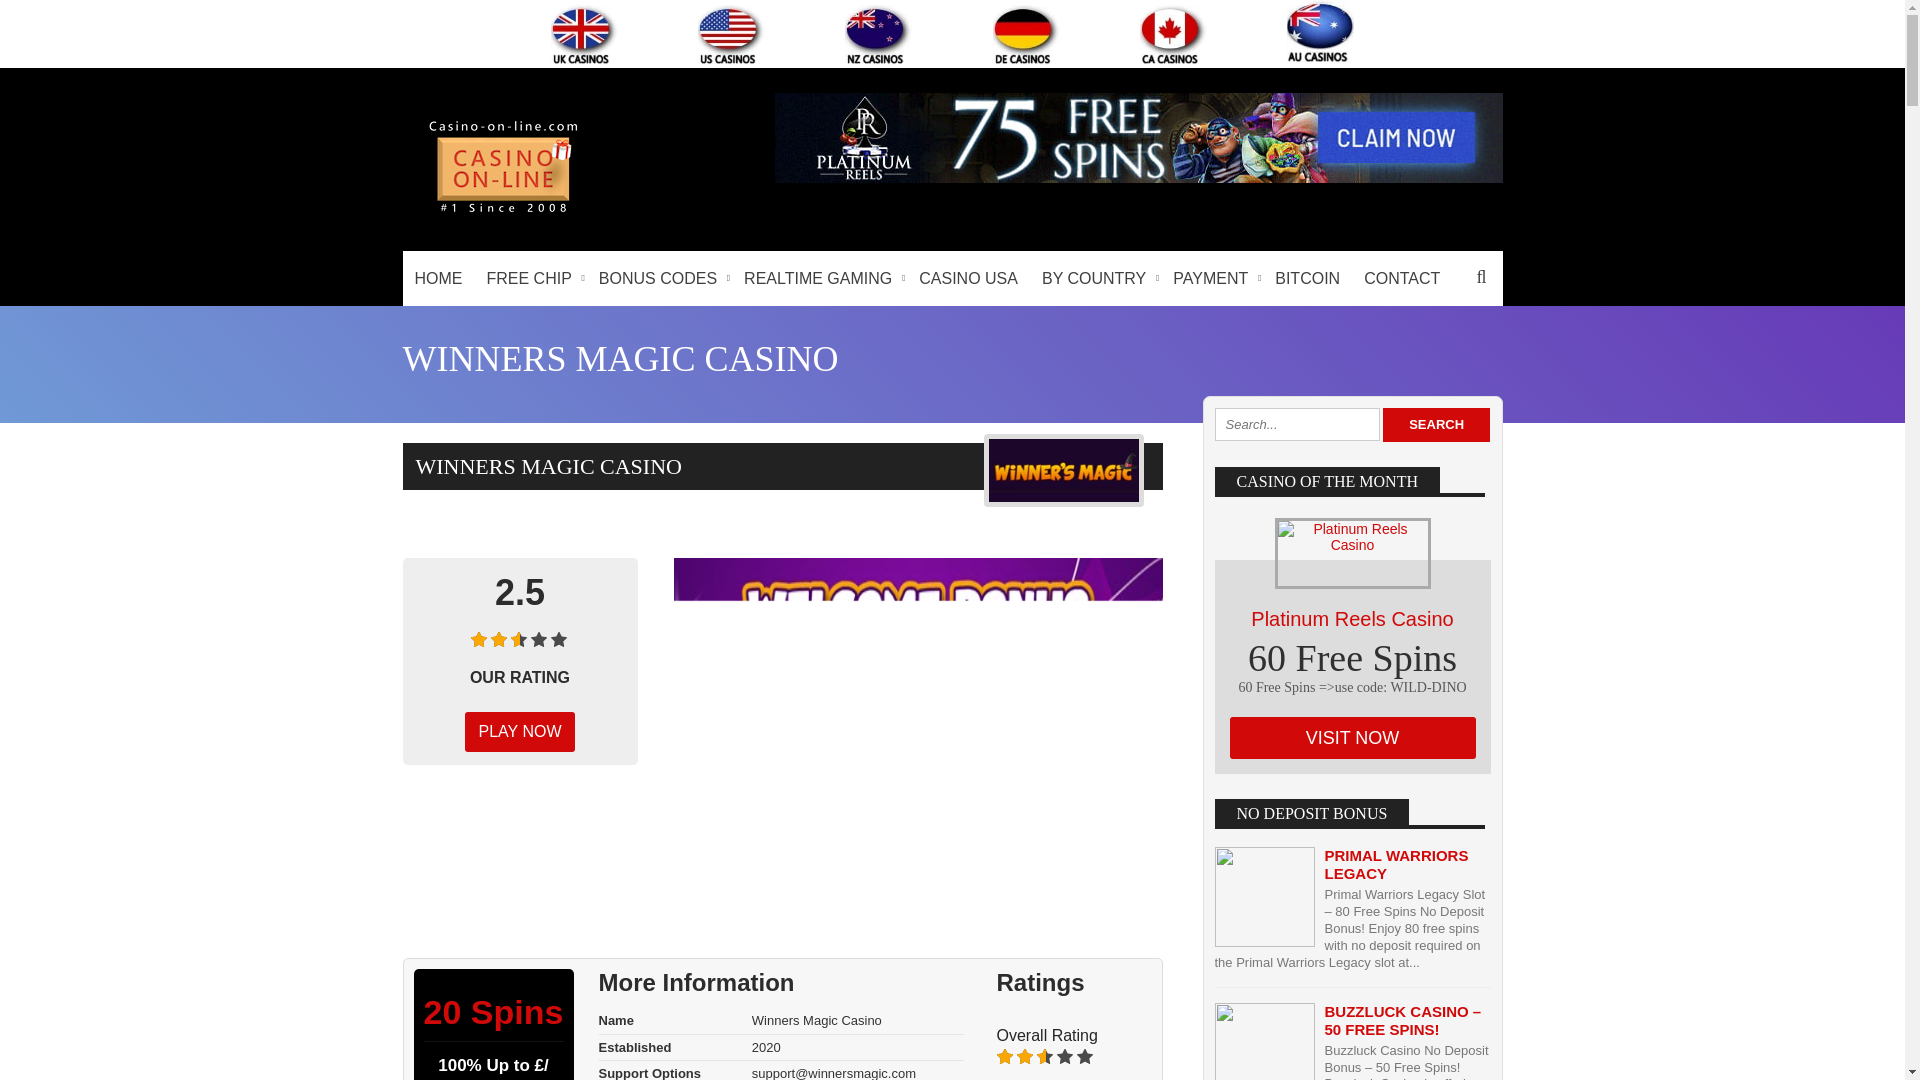 The height and width of the screenshot is (1080, 1920). What do you see at coordinates (878, 34) in the screenshot?
I see `NZ Casinos` at bounding box center [878, 34].